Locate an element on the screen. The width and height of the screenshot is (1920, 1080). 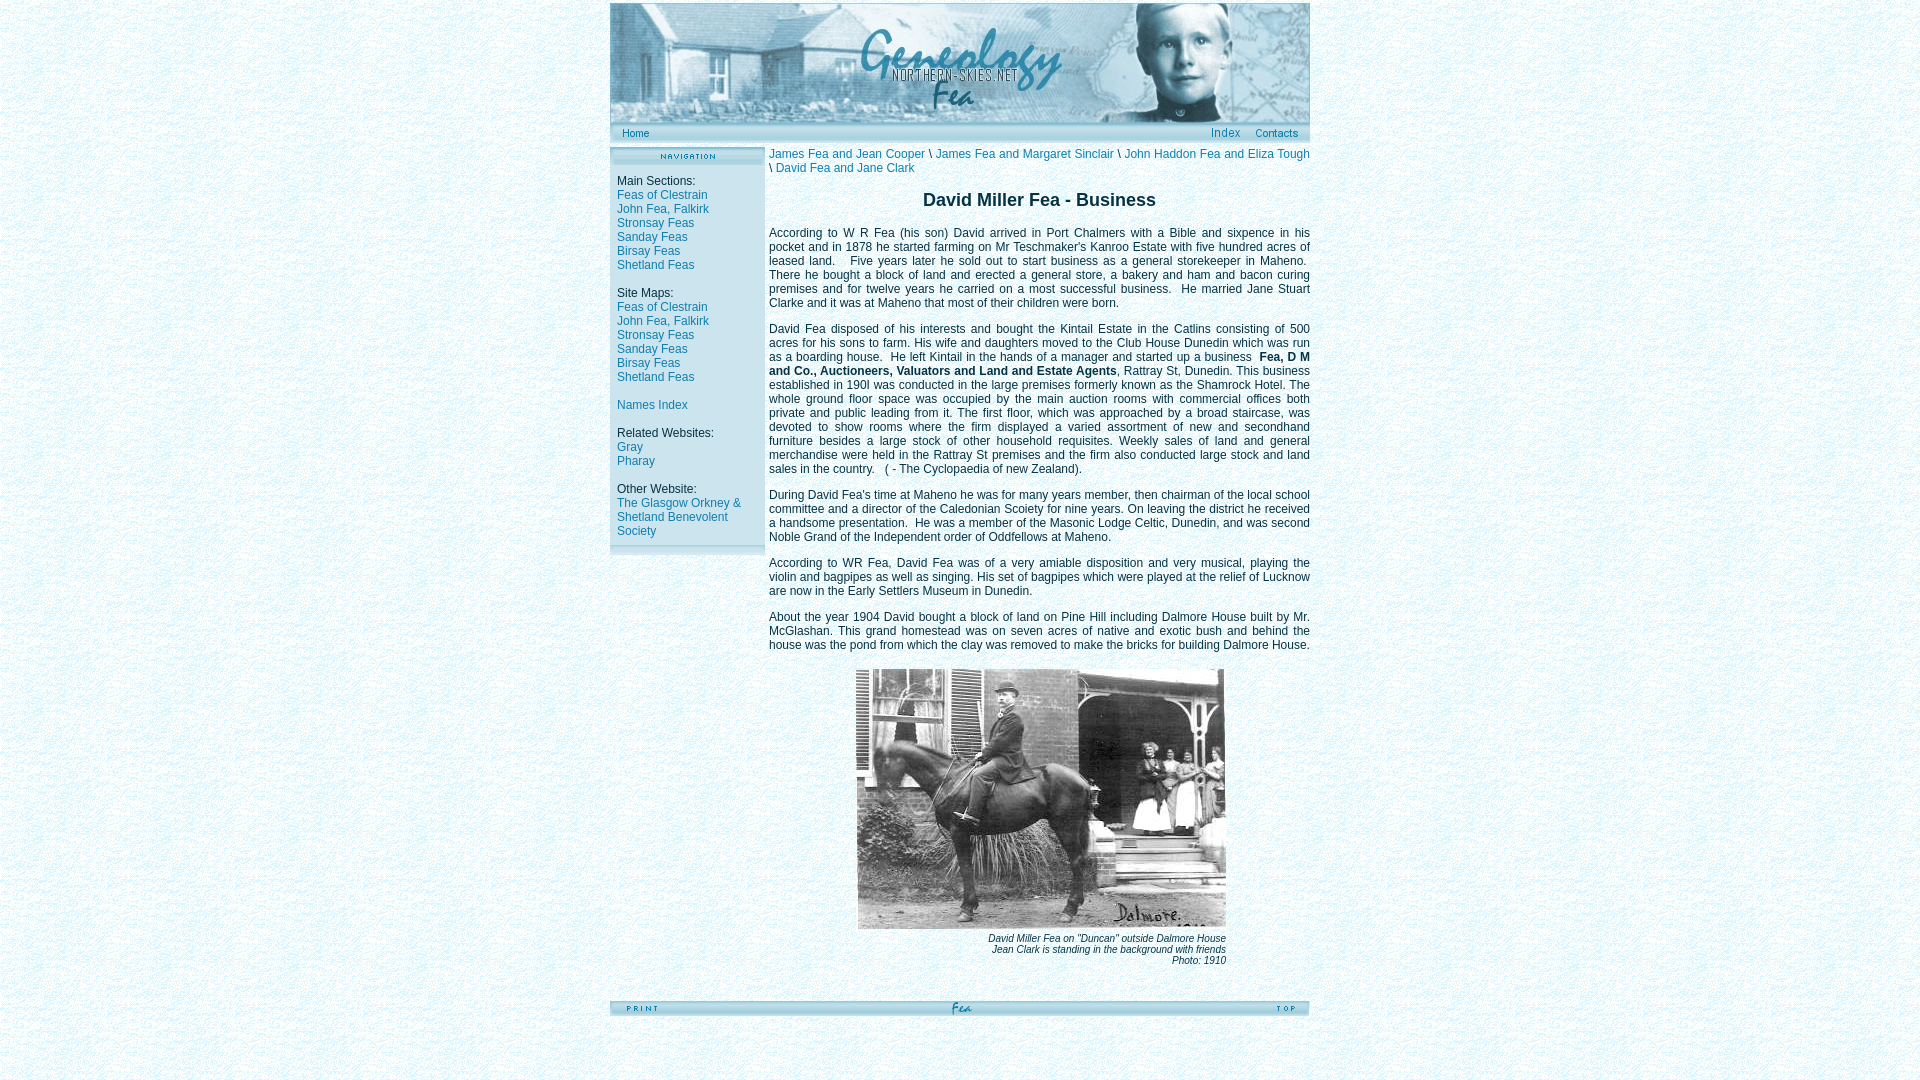
Sanday Feas is located at coordinates (652, 237).